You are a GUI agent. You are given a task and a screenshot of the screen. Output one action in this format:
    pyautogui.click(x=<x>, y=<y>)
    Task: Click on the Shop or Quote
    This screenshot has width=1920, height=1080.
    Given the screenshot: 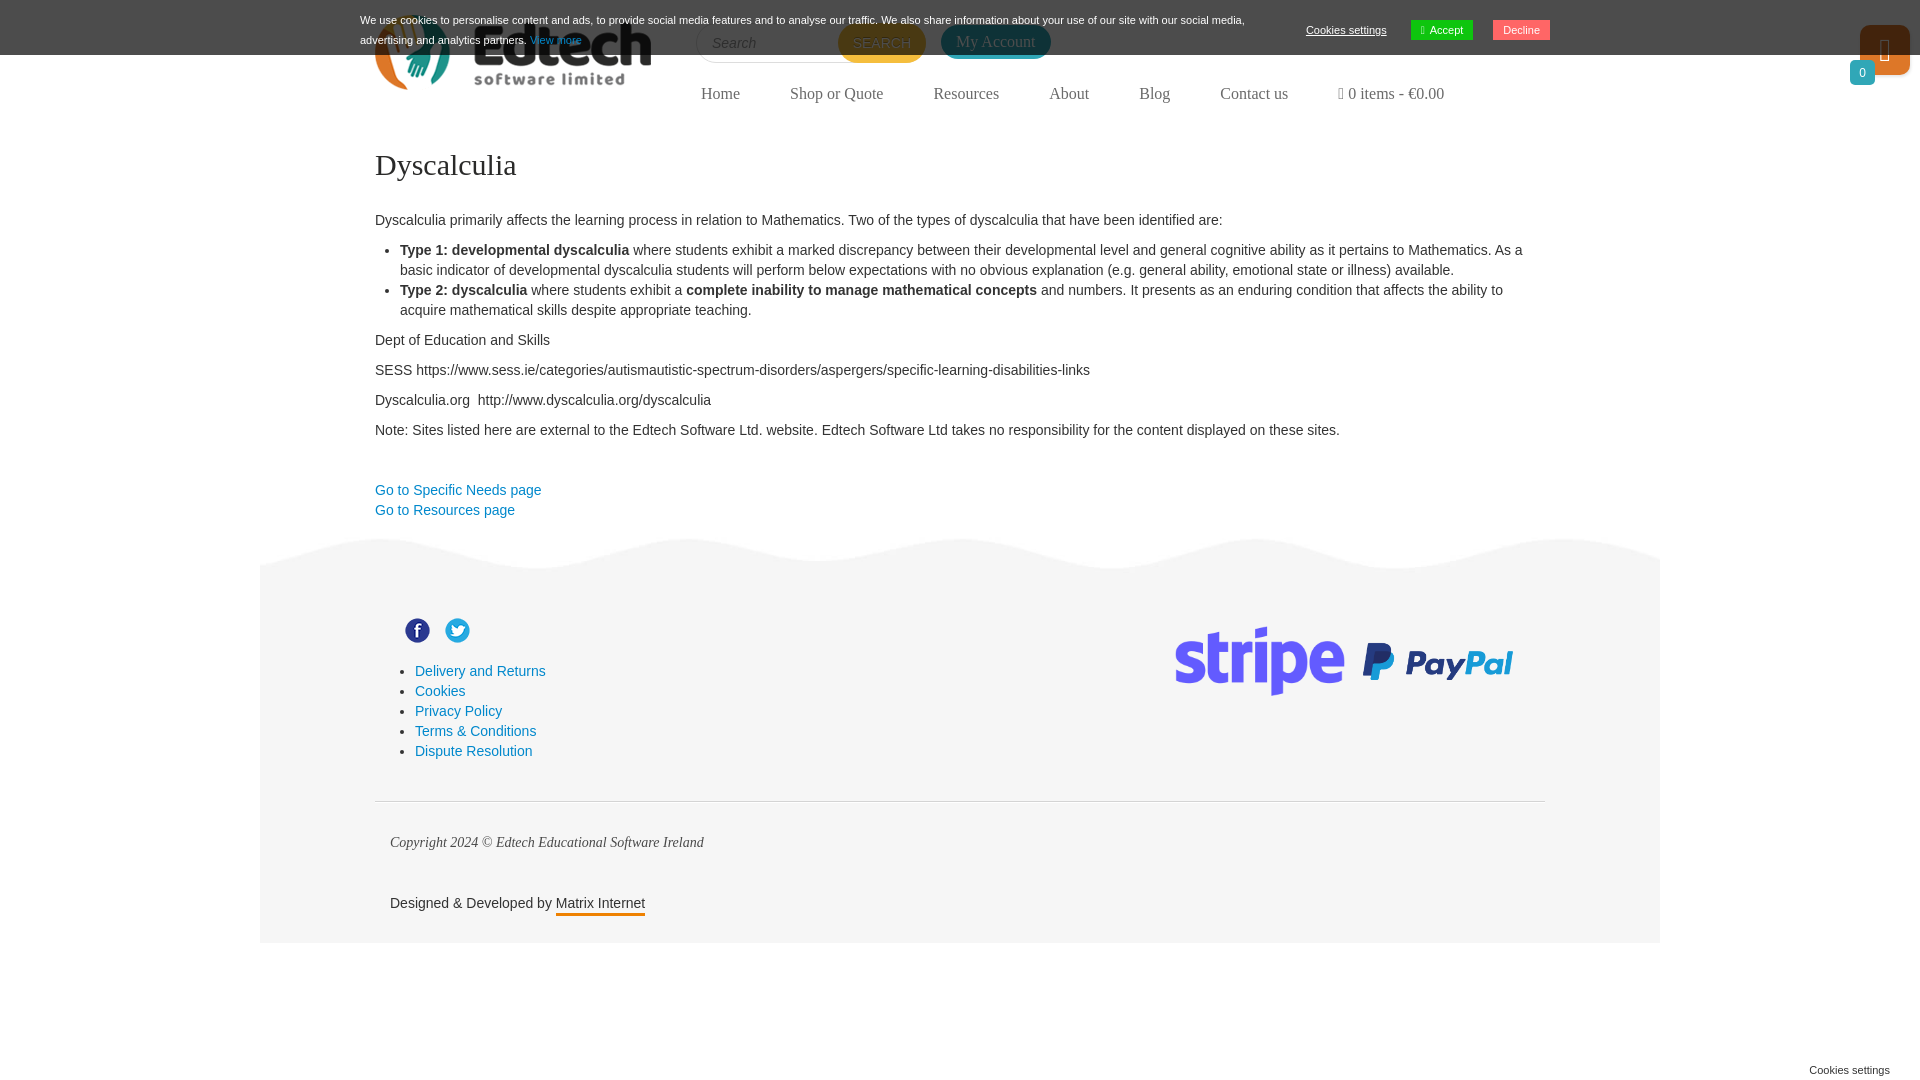 What is the action you would take?
    pyautogui.click(x=836, y=93)
    